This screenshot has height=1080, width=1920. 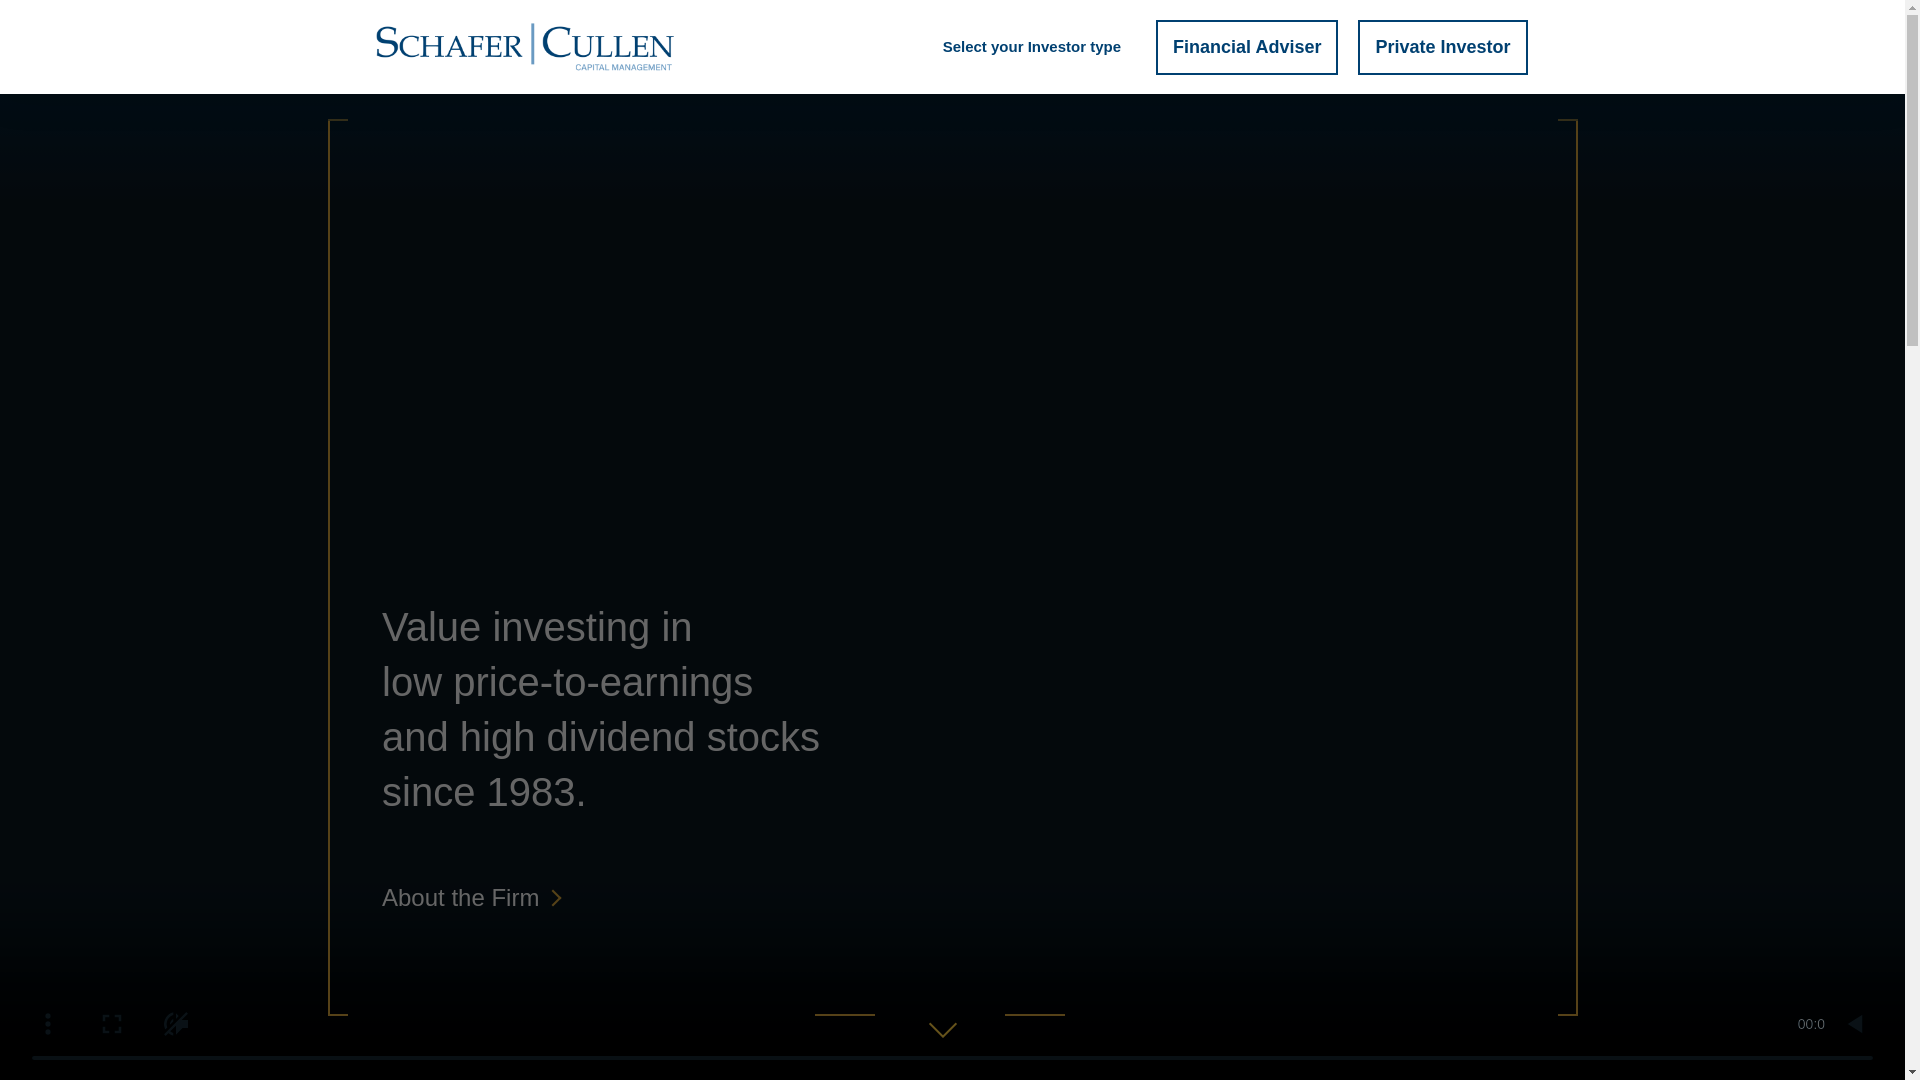 I want to click on Home, so click(x=488, y=76).